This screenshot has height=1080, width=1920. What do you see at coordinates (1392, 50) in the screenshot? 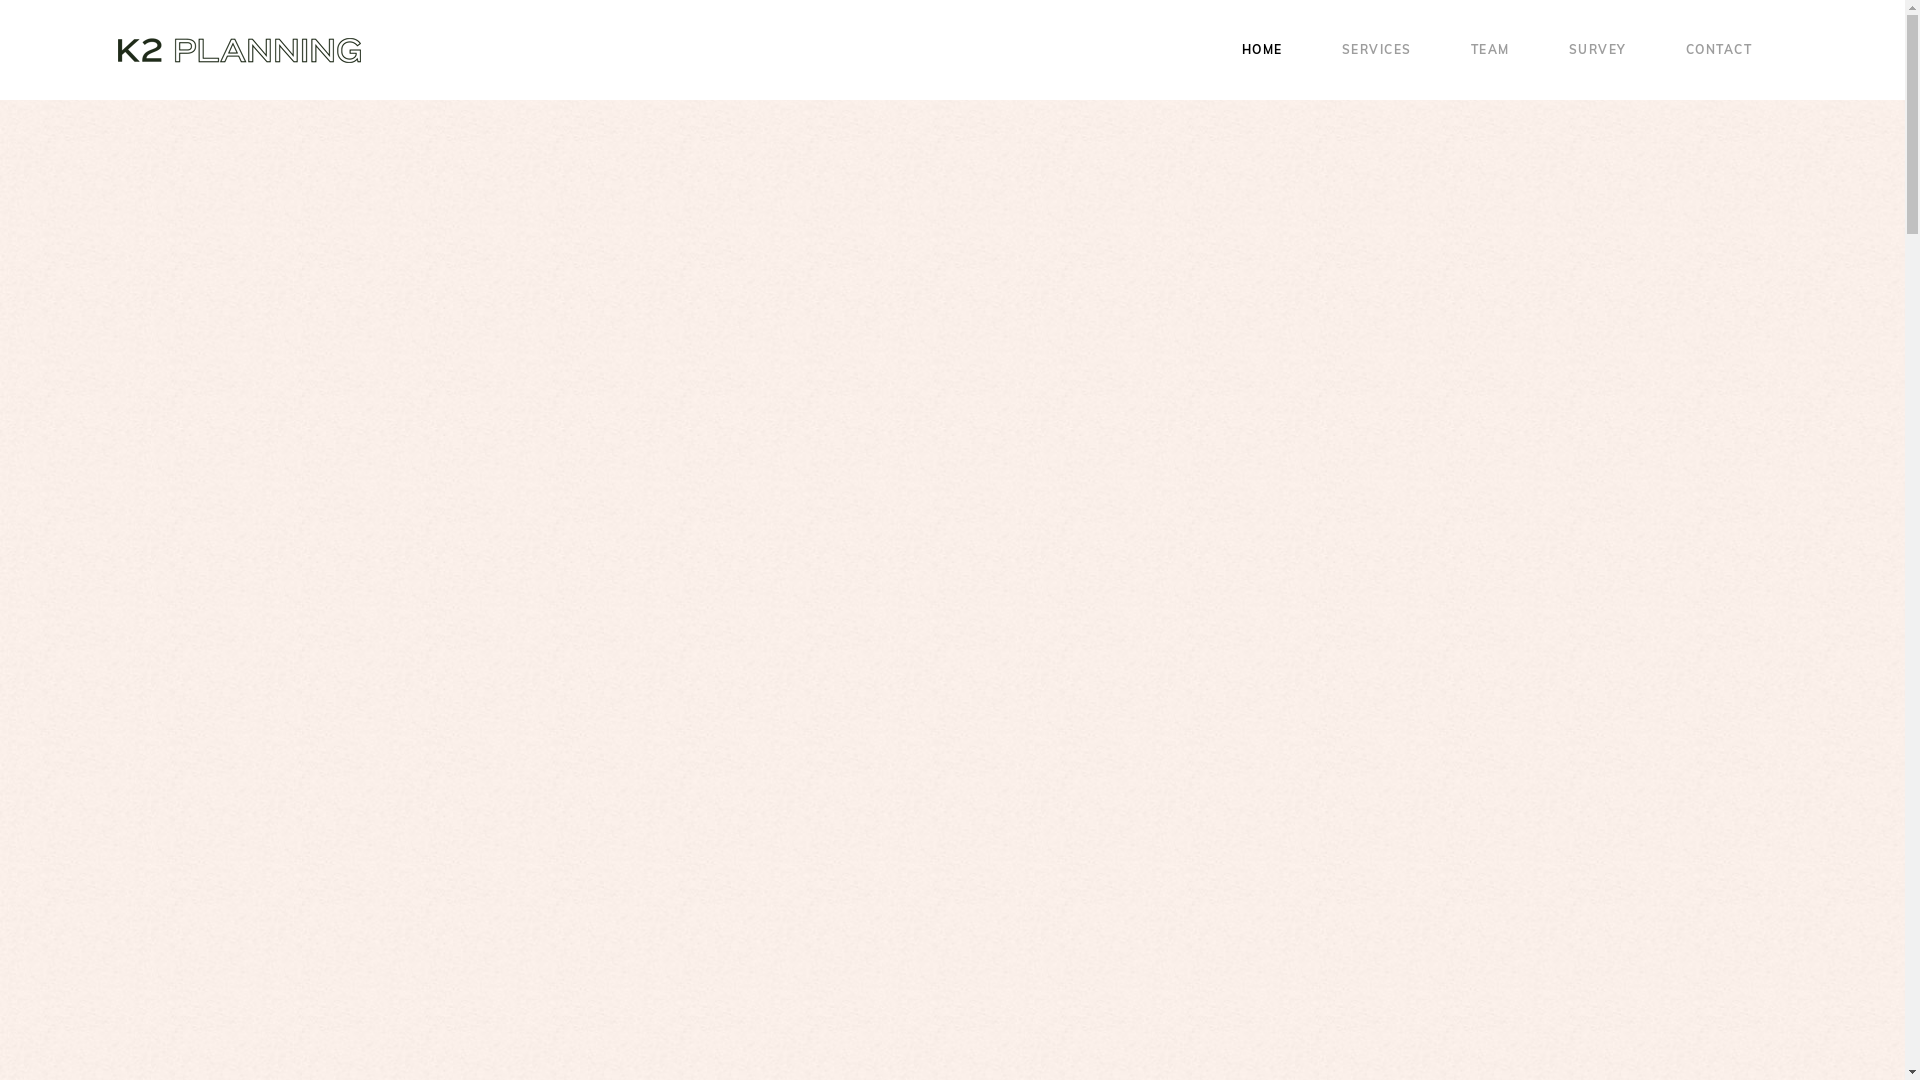
I see `SERVICES` at bounding box center [1392, 50].